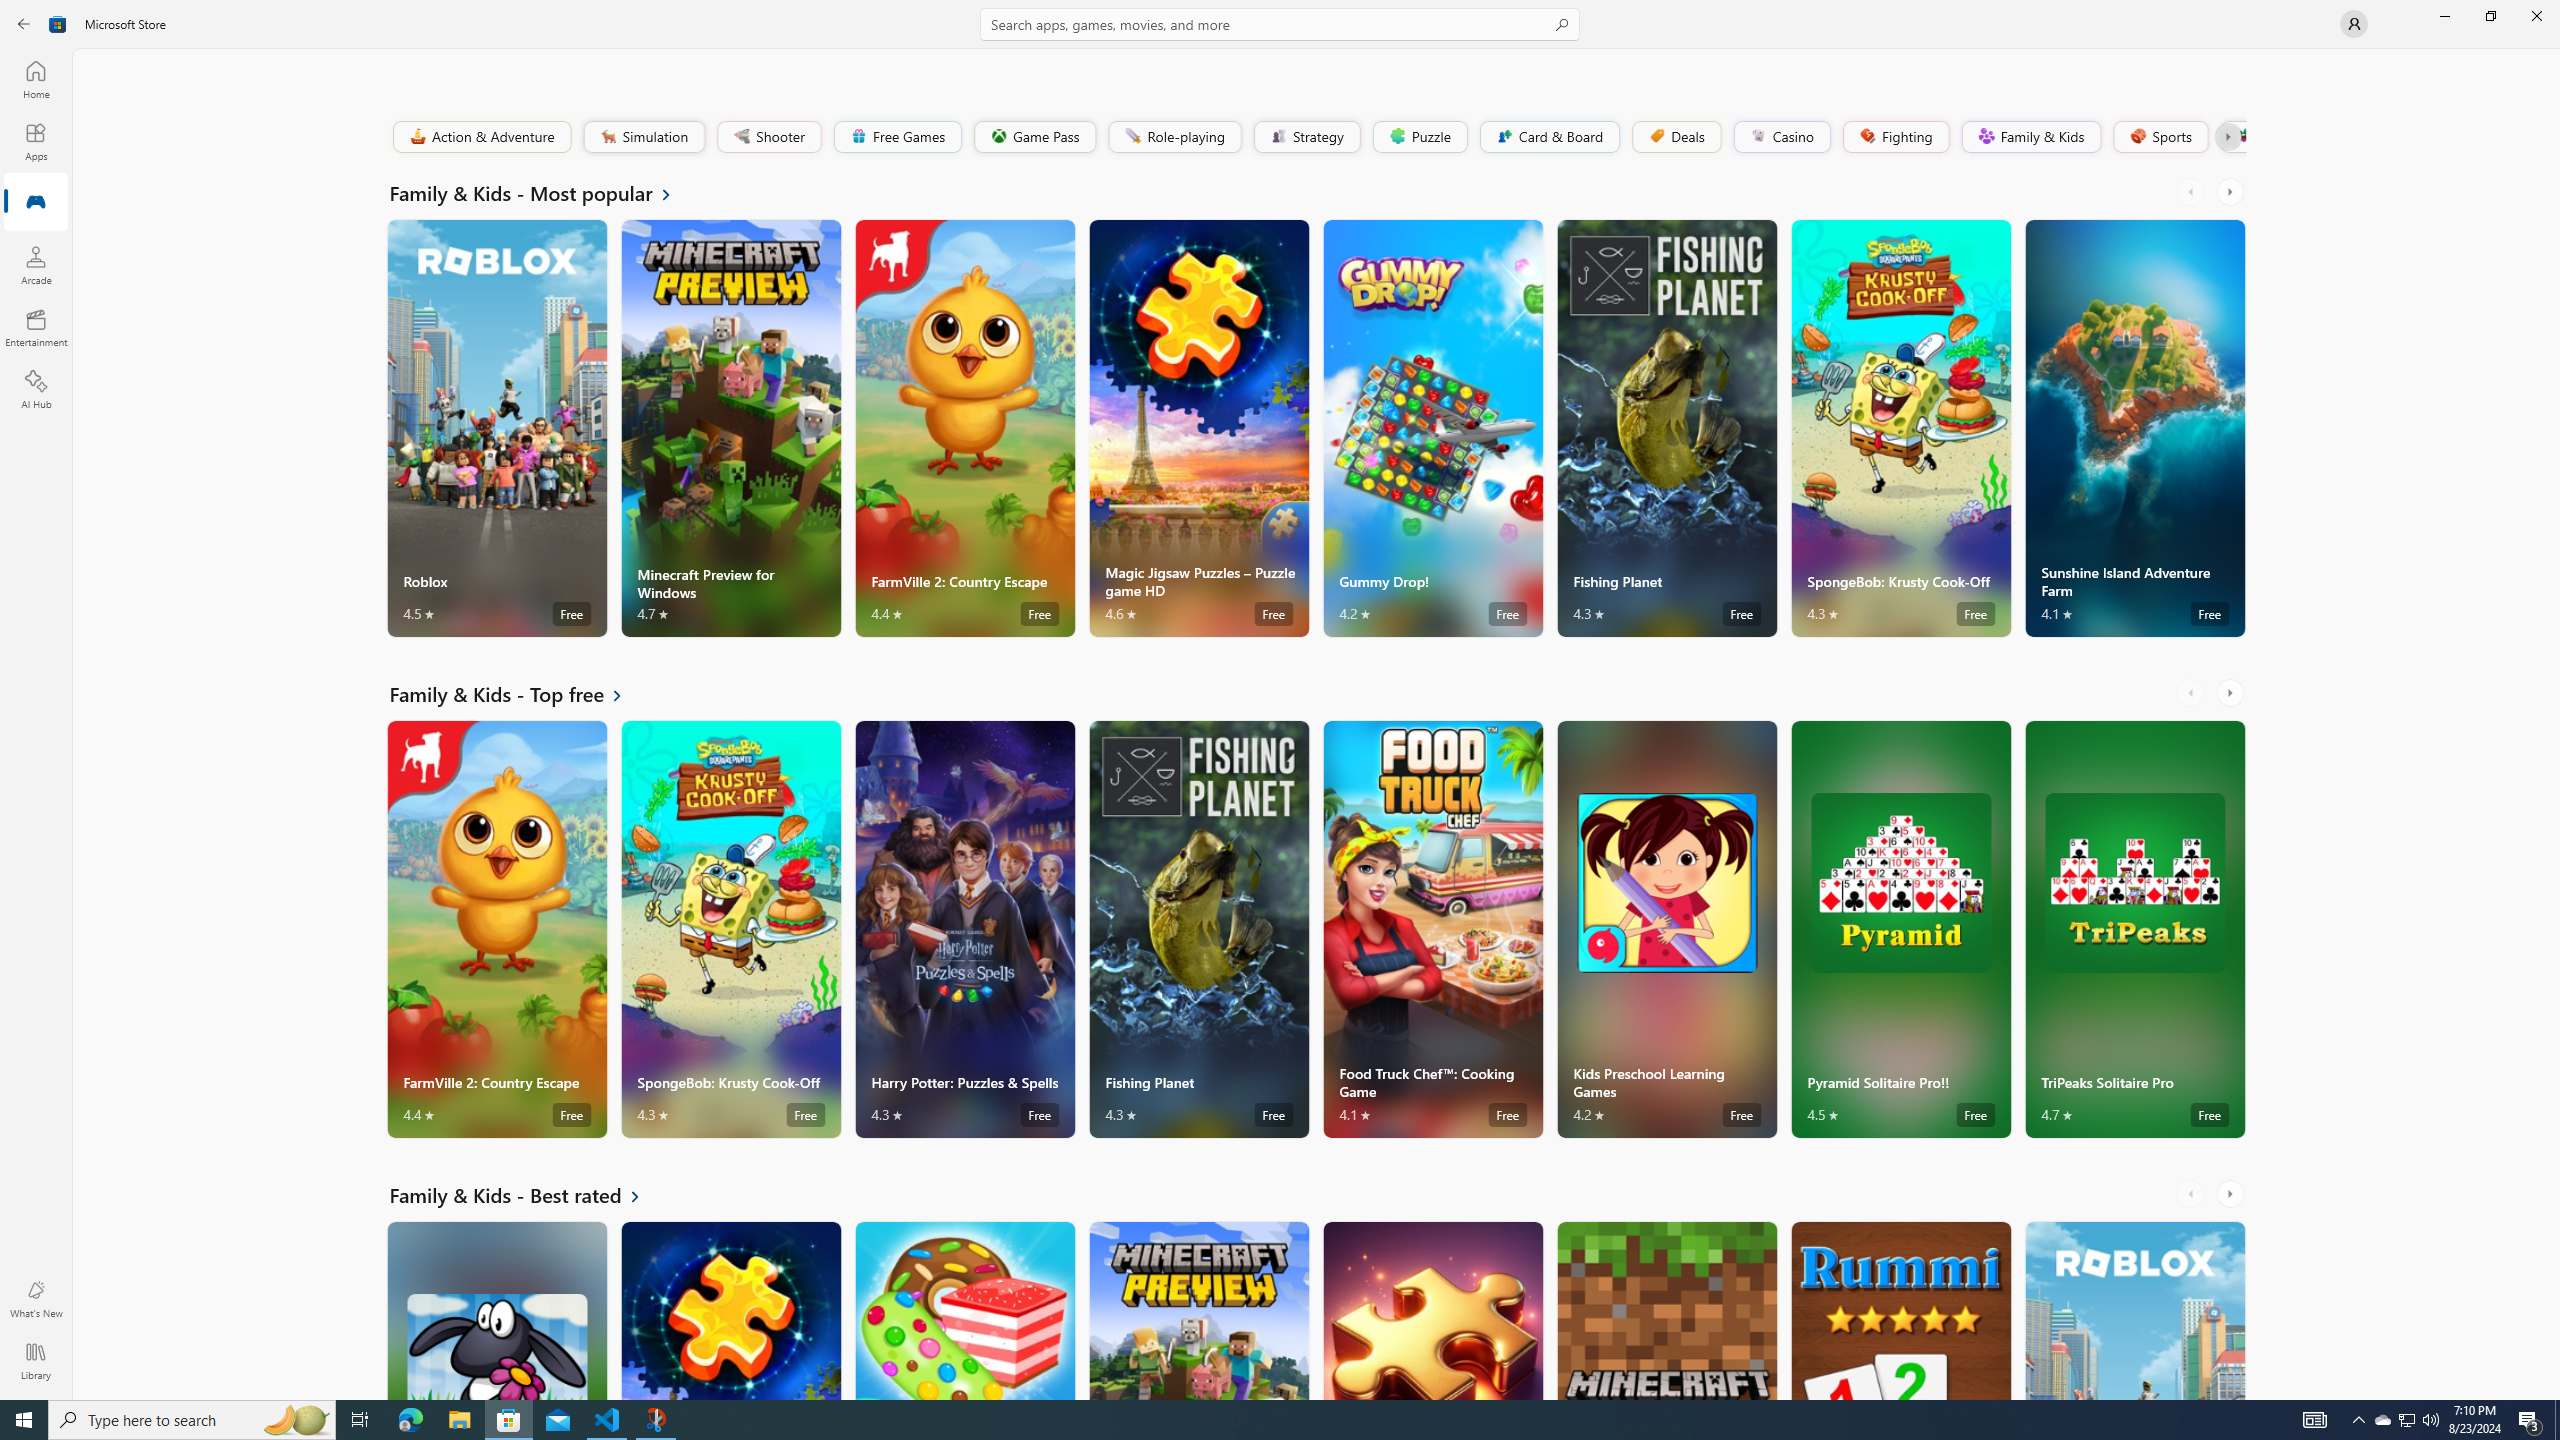 The image size is (2560, 1440). I want to click on See all  Family & Kids - Top free, so click(518, 694).